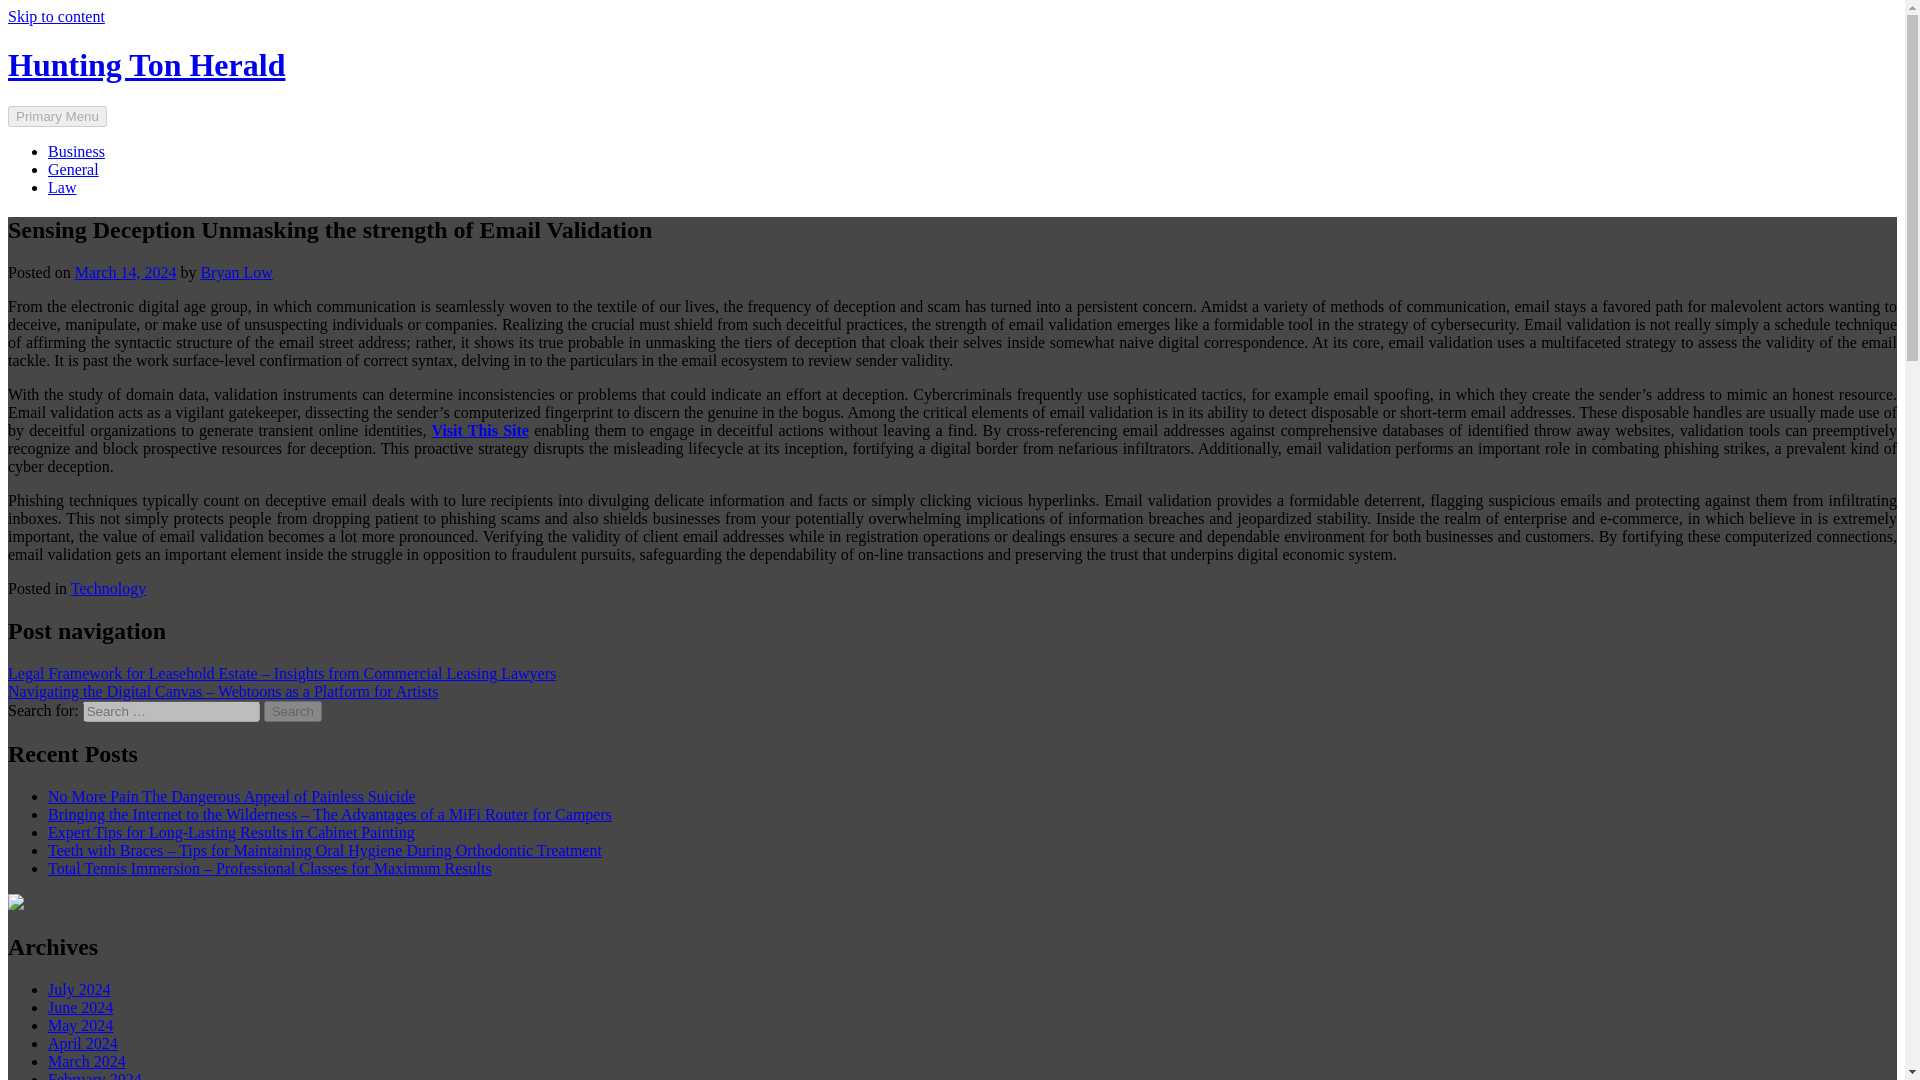  Describe the element at coordinates (231, 832) in the screenshot. I see `Expert Tips for Long-Lasting Results in Cabinet Painting` at that location.